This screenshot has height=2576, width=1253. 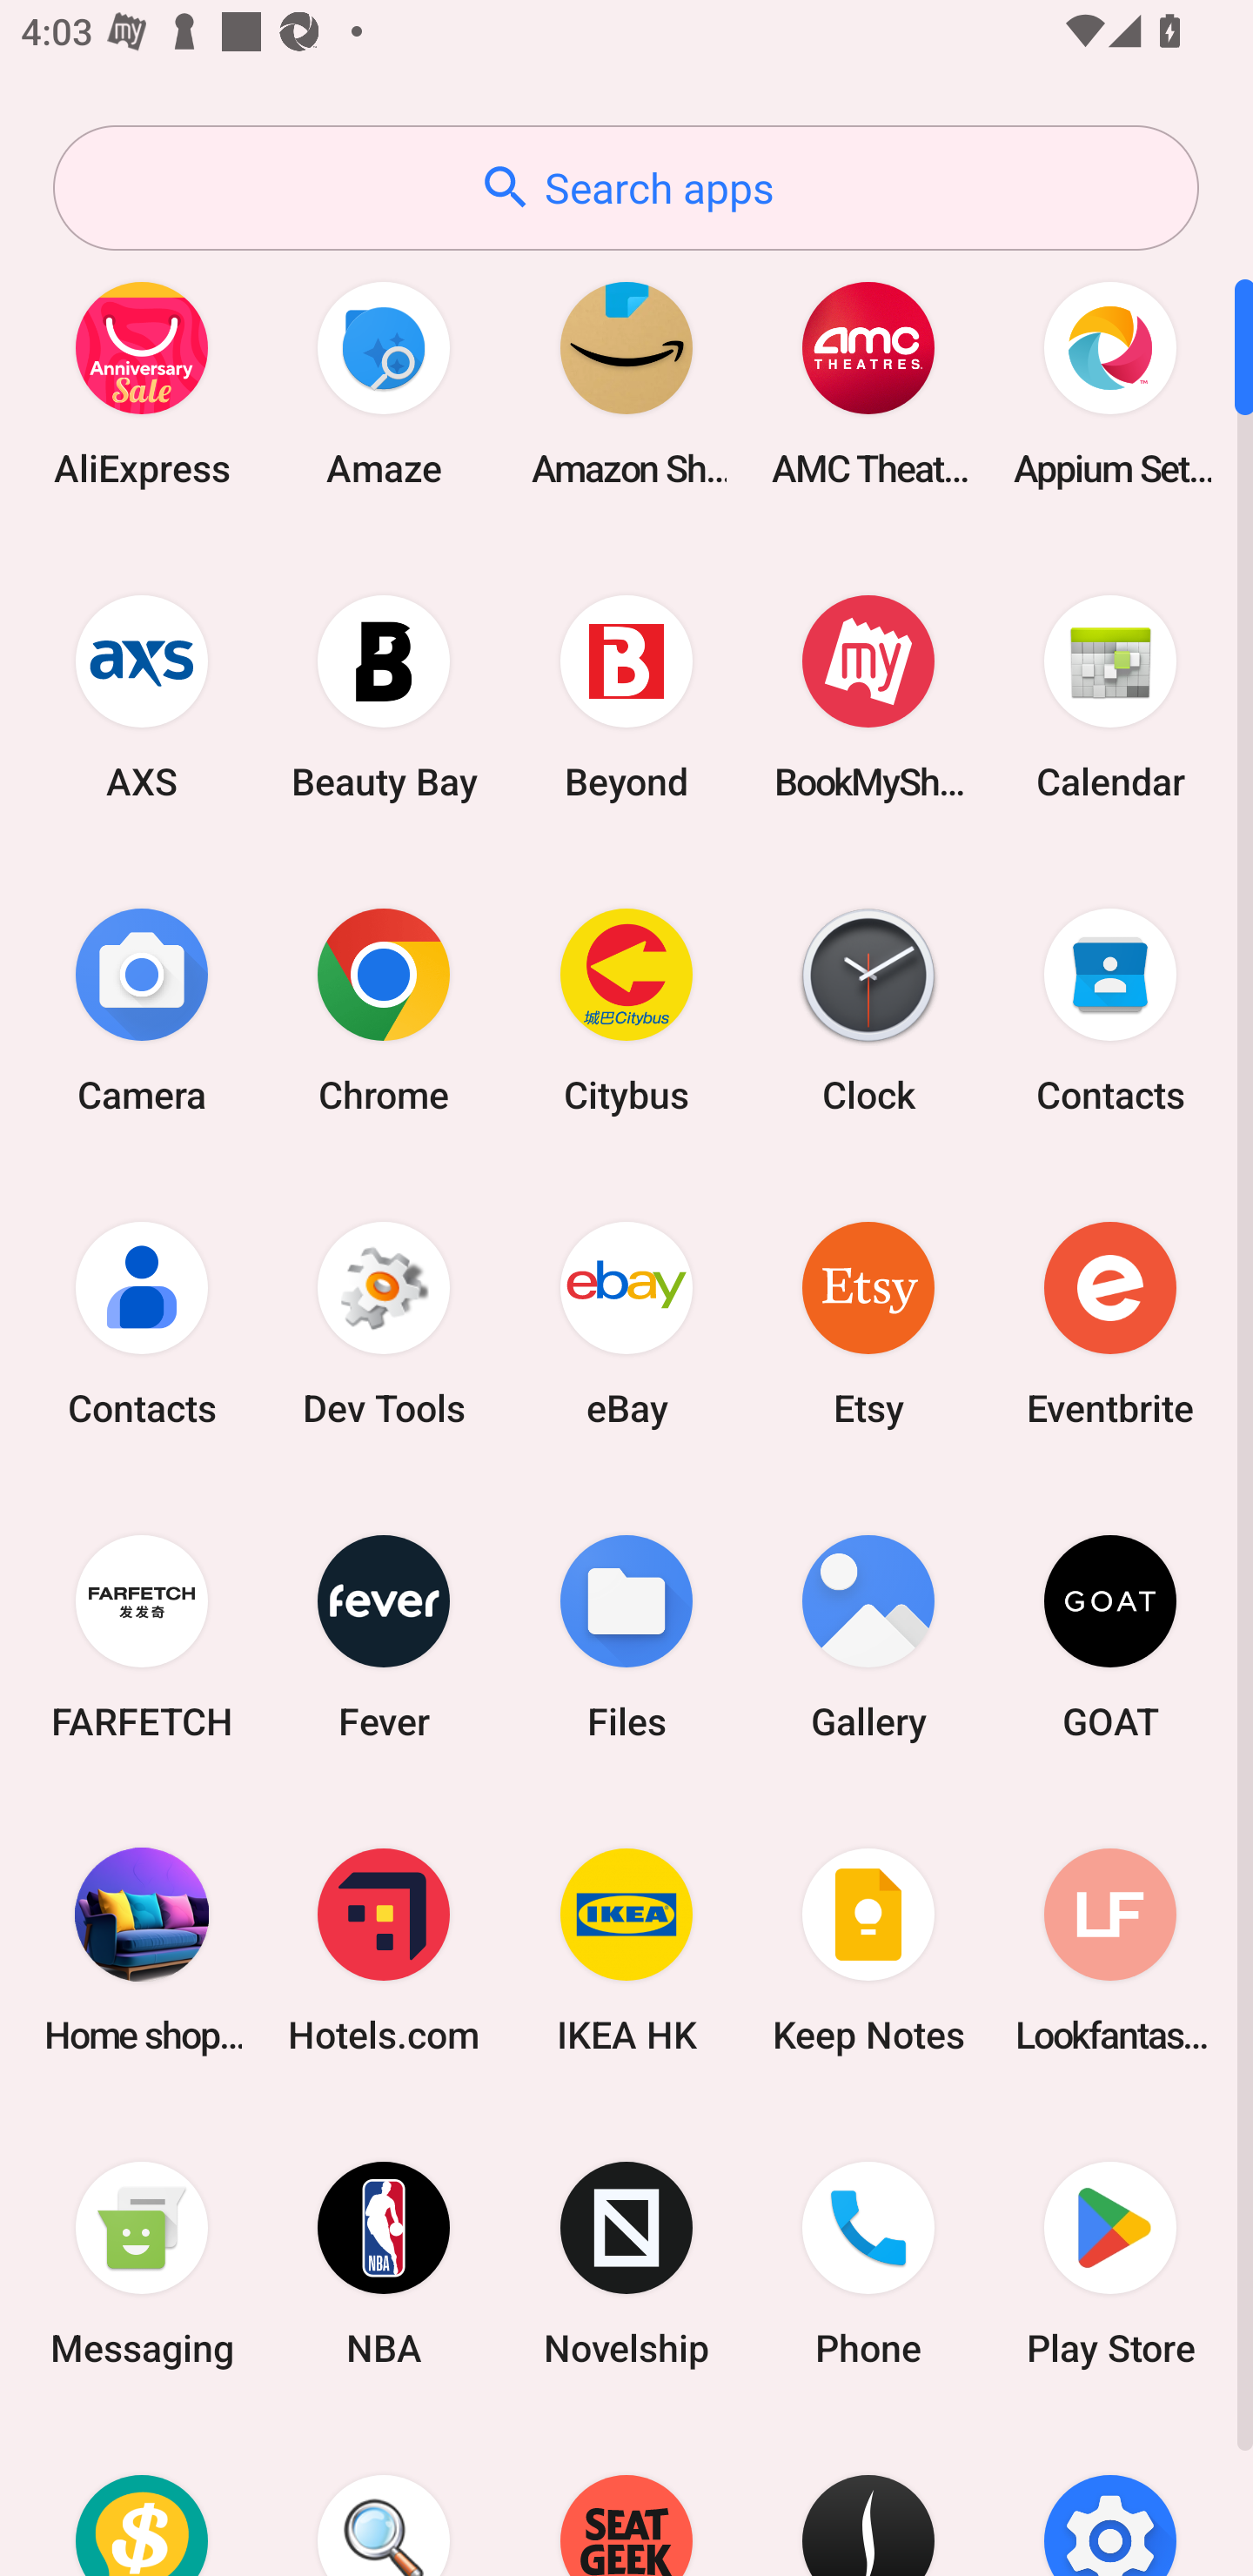 I want to click on Chrome, so click(x=384, y=1010).